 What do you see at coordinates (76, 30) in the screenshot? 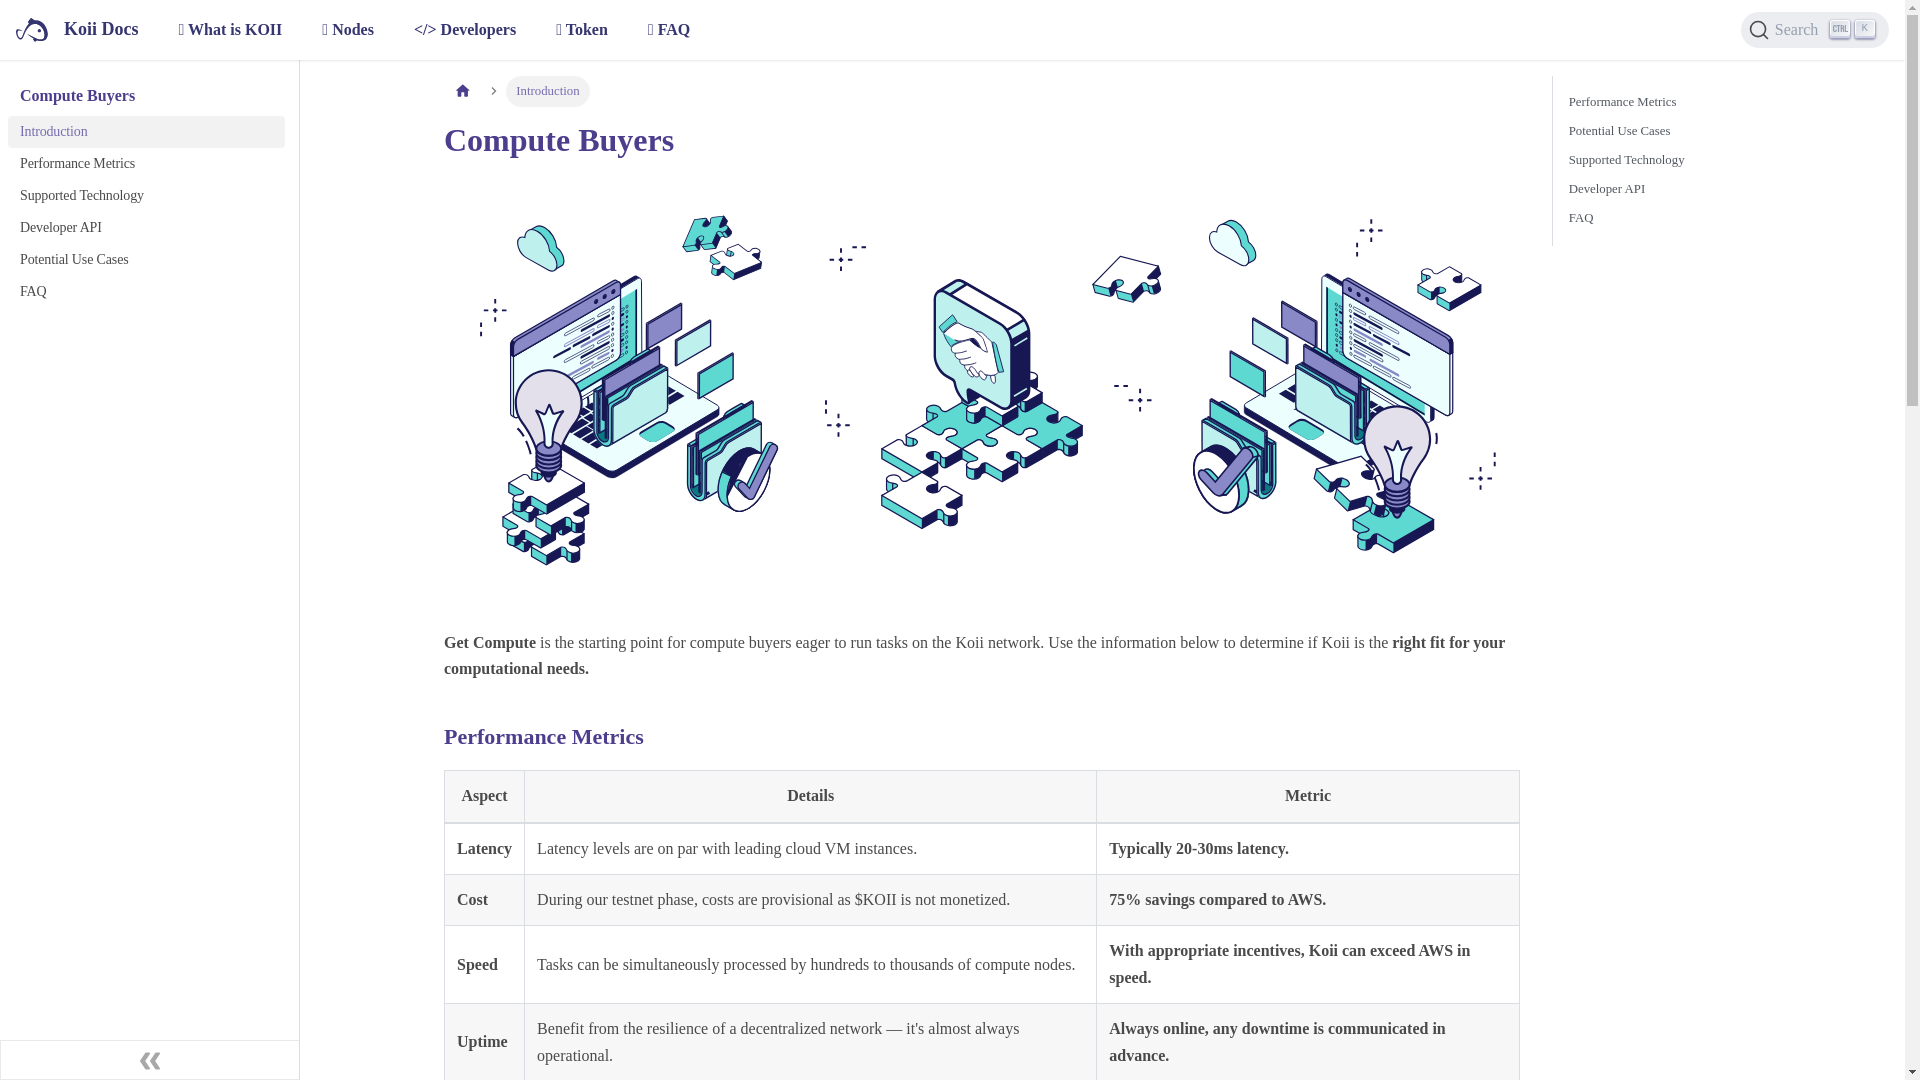
I see `Koii Docs` at bounding box center [76, 30].